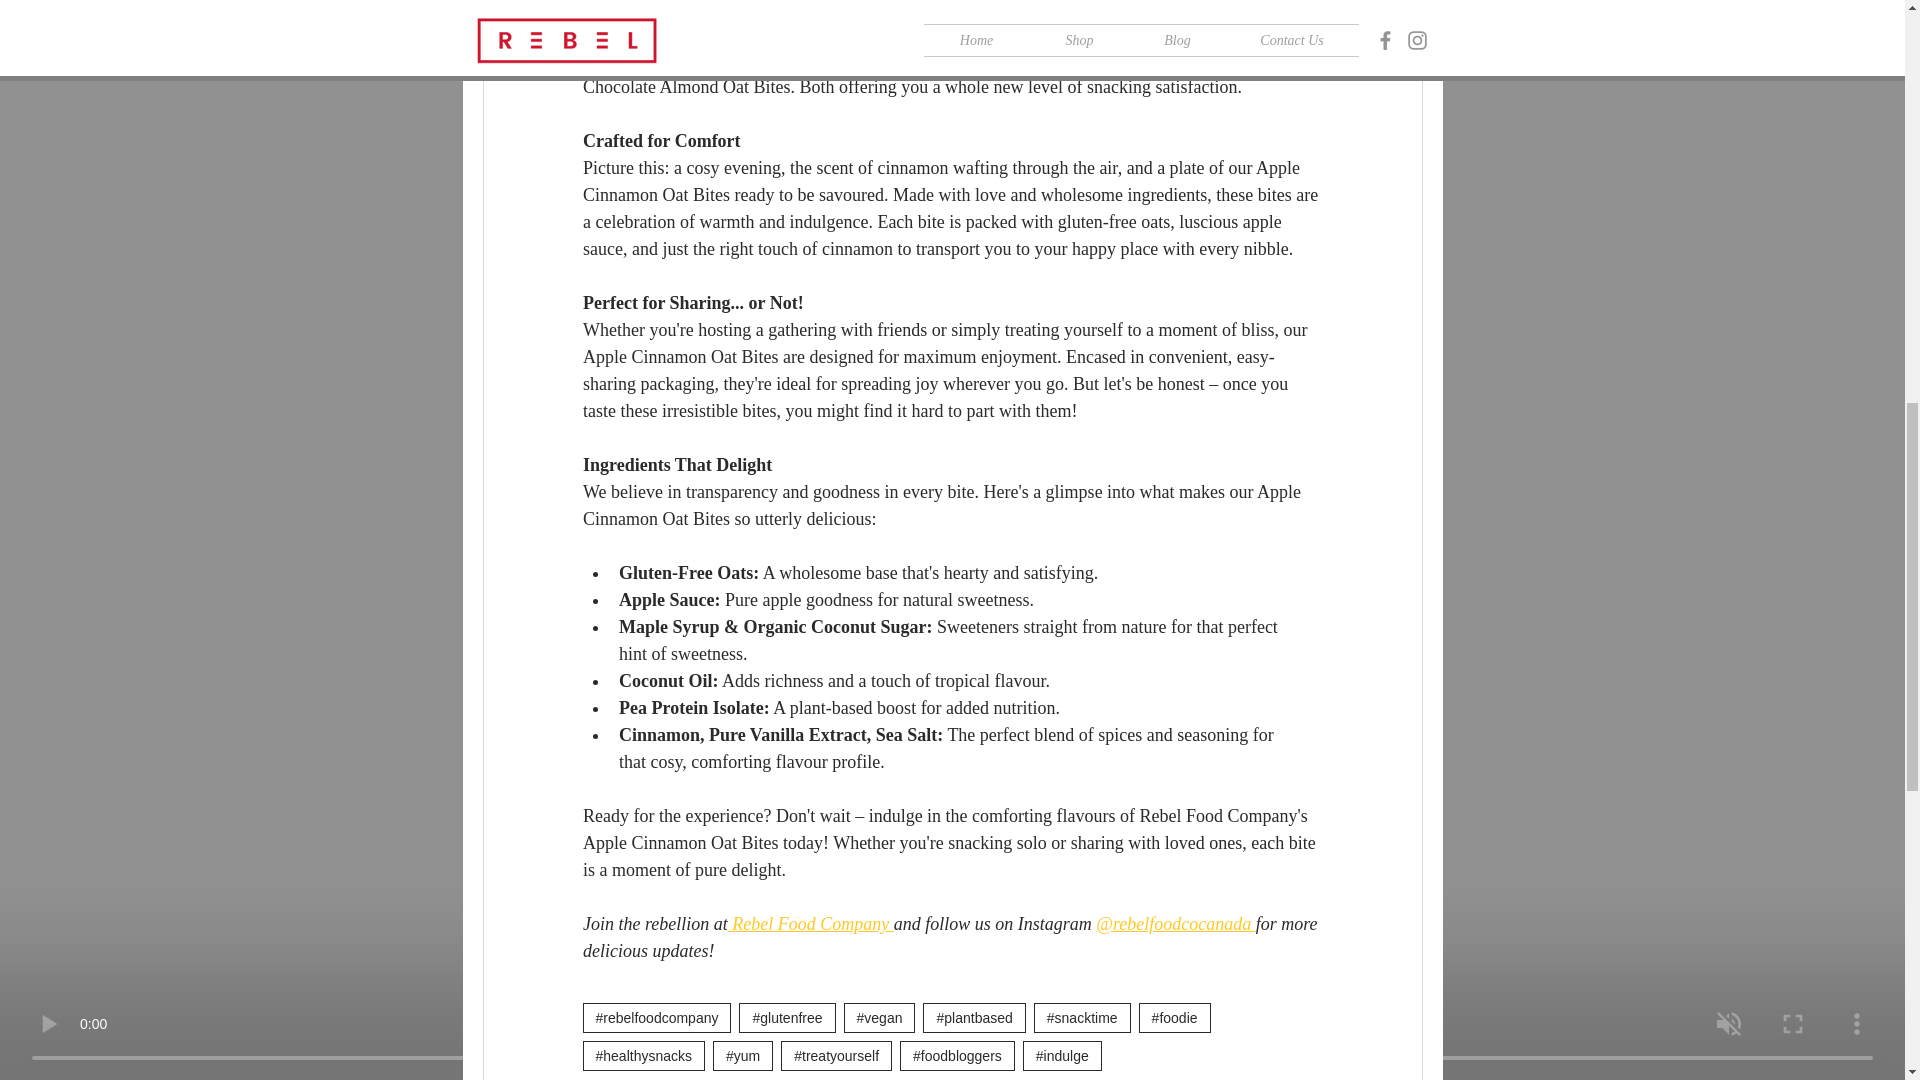  What do you see at coordinates (1183, 924) in the screenshot?
I see `rebelfoodcocanada ` at bounding box center [1183, 924].